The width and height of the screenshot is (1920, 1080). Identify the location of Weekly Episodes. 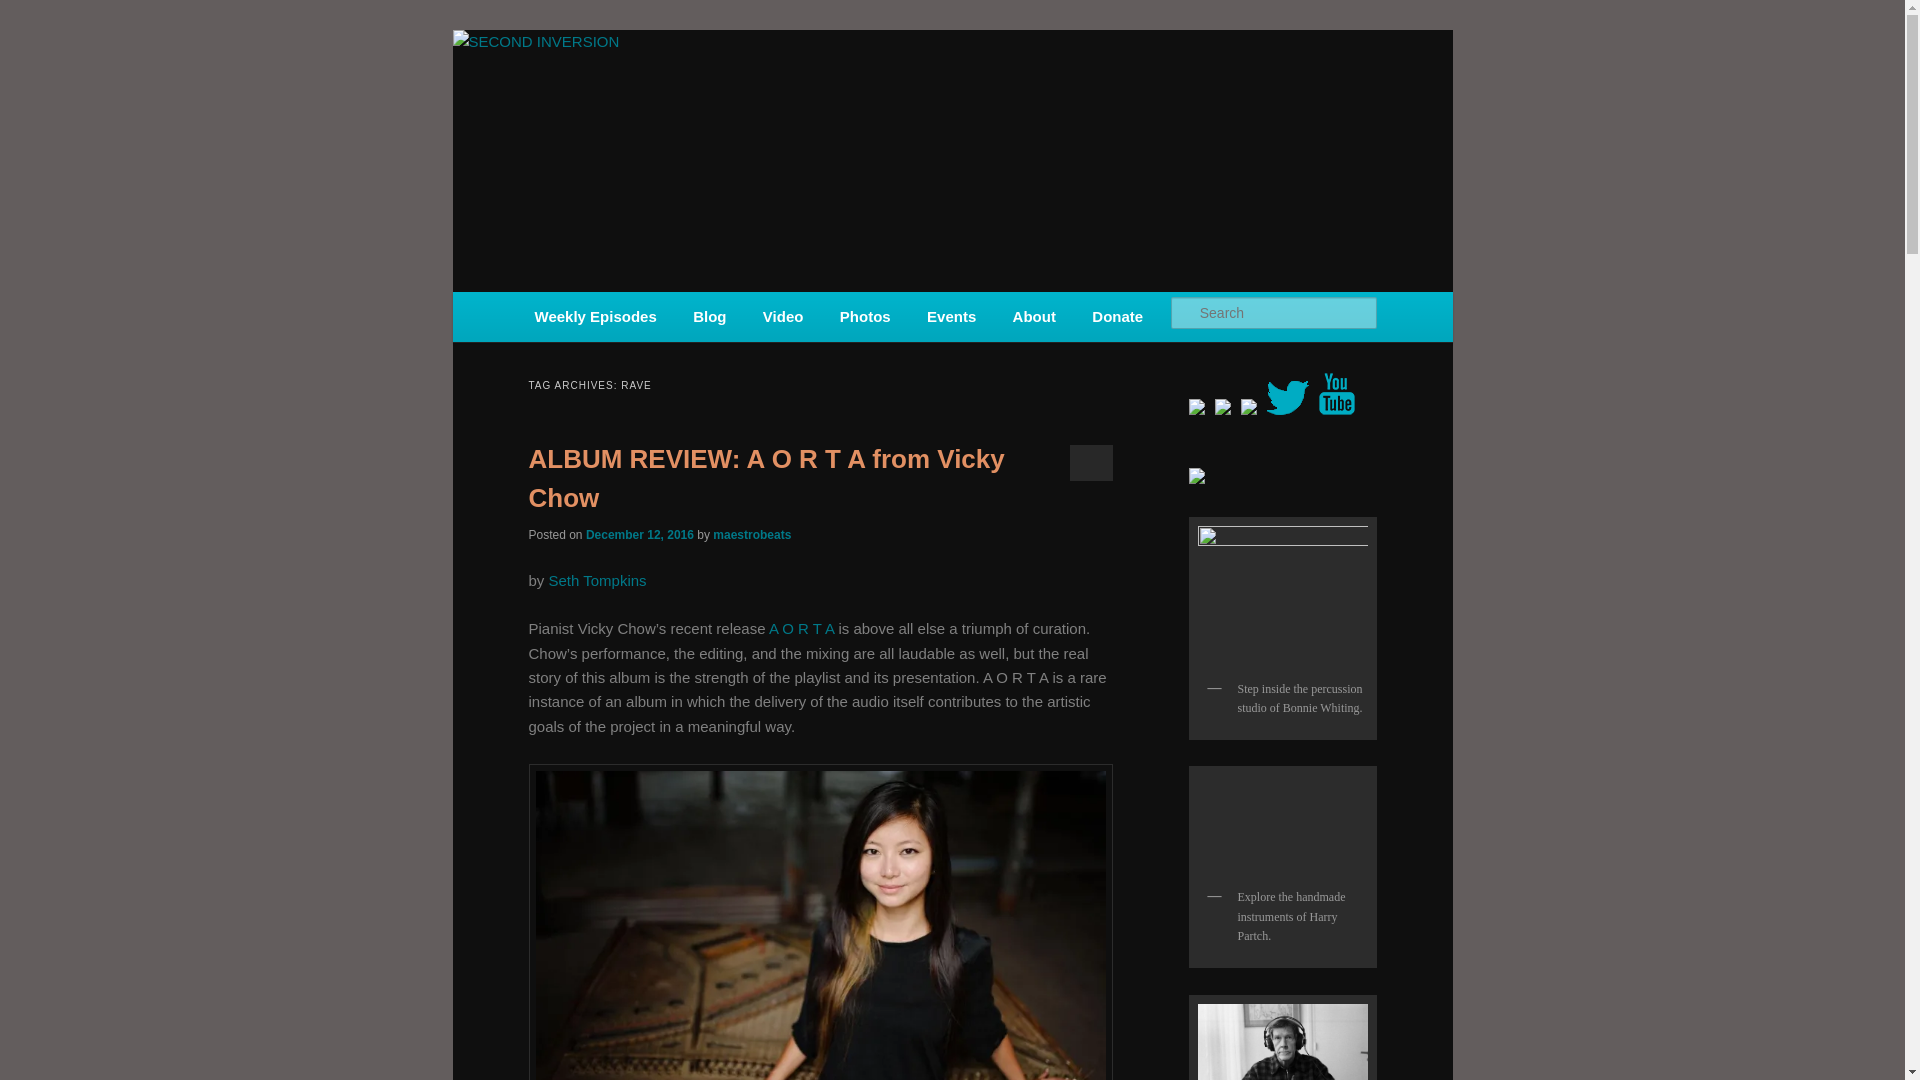
(596, 316).